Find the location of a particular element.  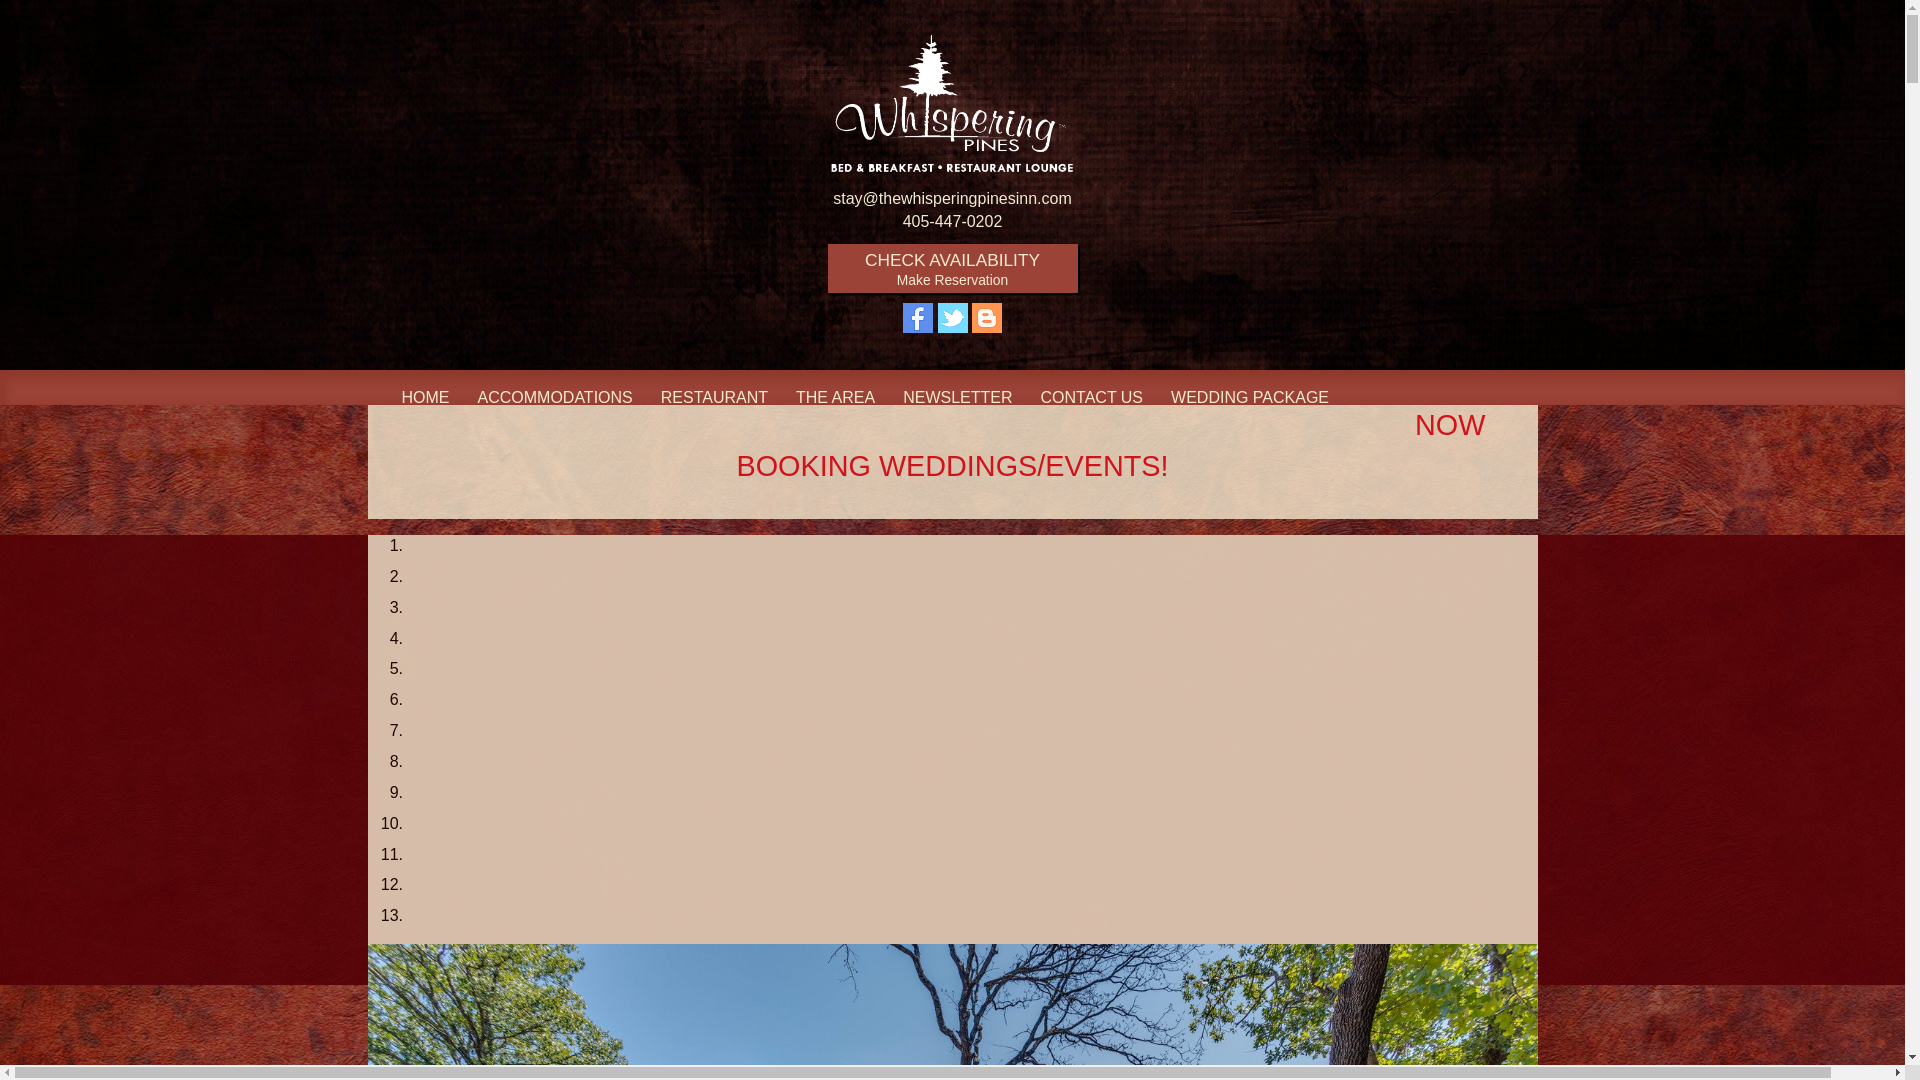

CONTACT US is located at coordinates (956, 398).